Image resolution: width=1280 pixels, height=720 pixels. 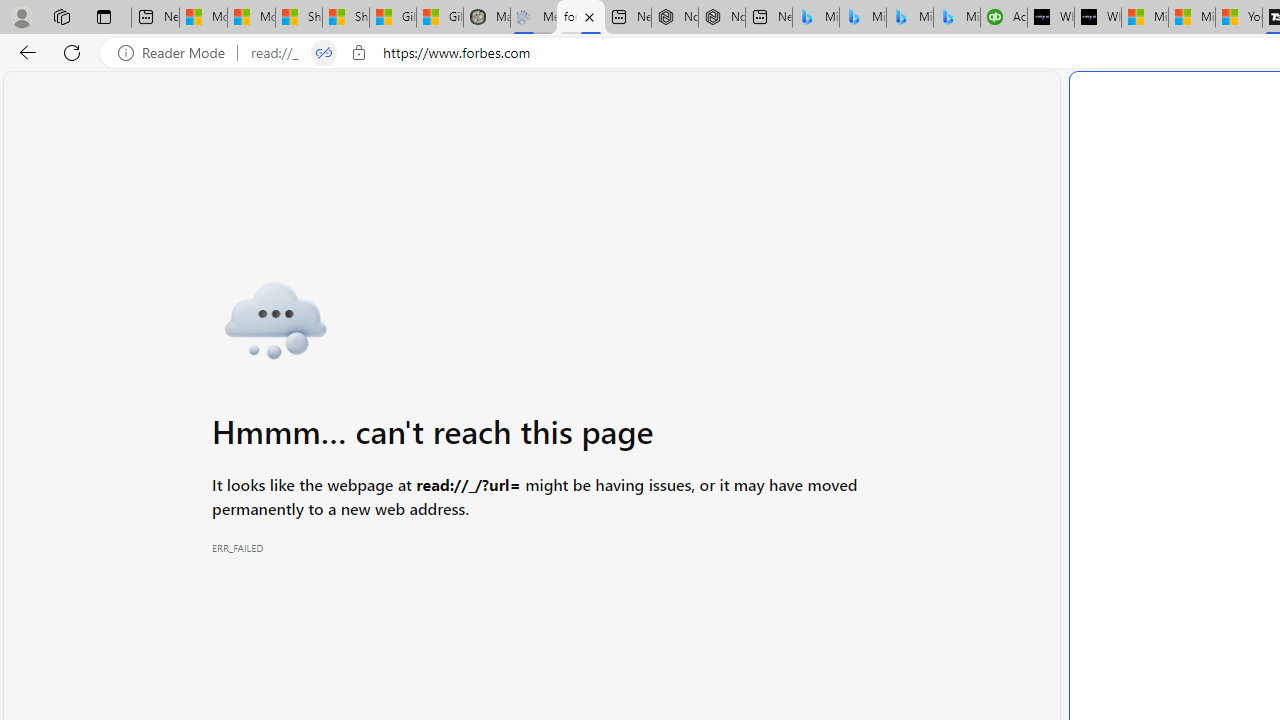 What do you see at coordinates (324, 53) in the screenshot?
I see `Tabs in split screen` at bounding box center [324, 53].